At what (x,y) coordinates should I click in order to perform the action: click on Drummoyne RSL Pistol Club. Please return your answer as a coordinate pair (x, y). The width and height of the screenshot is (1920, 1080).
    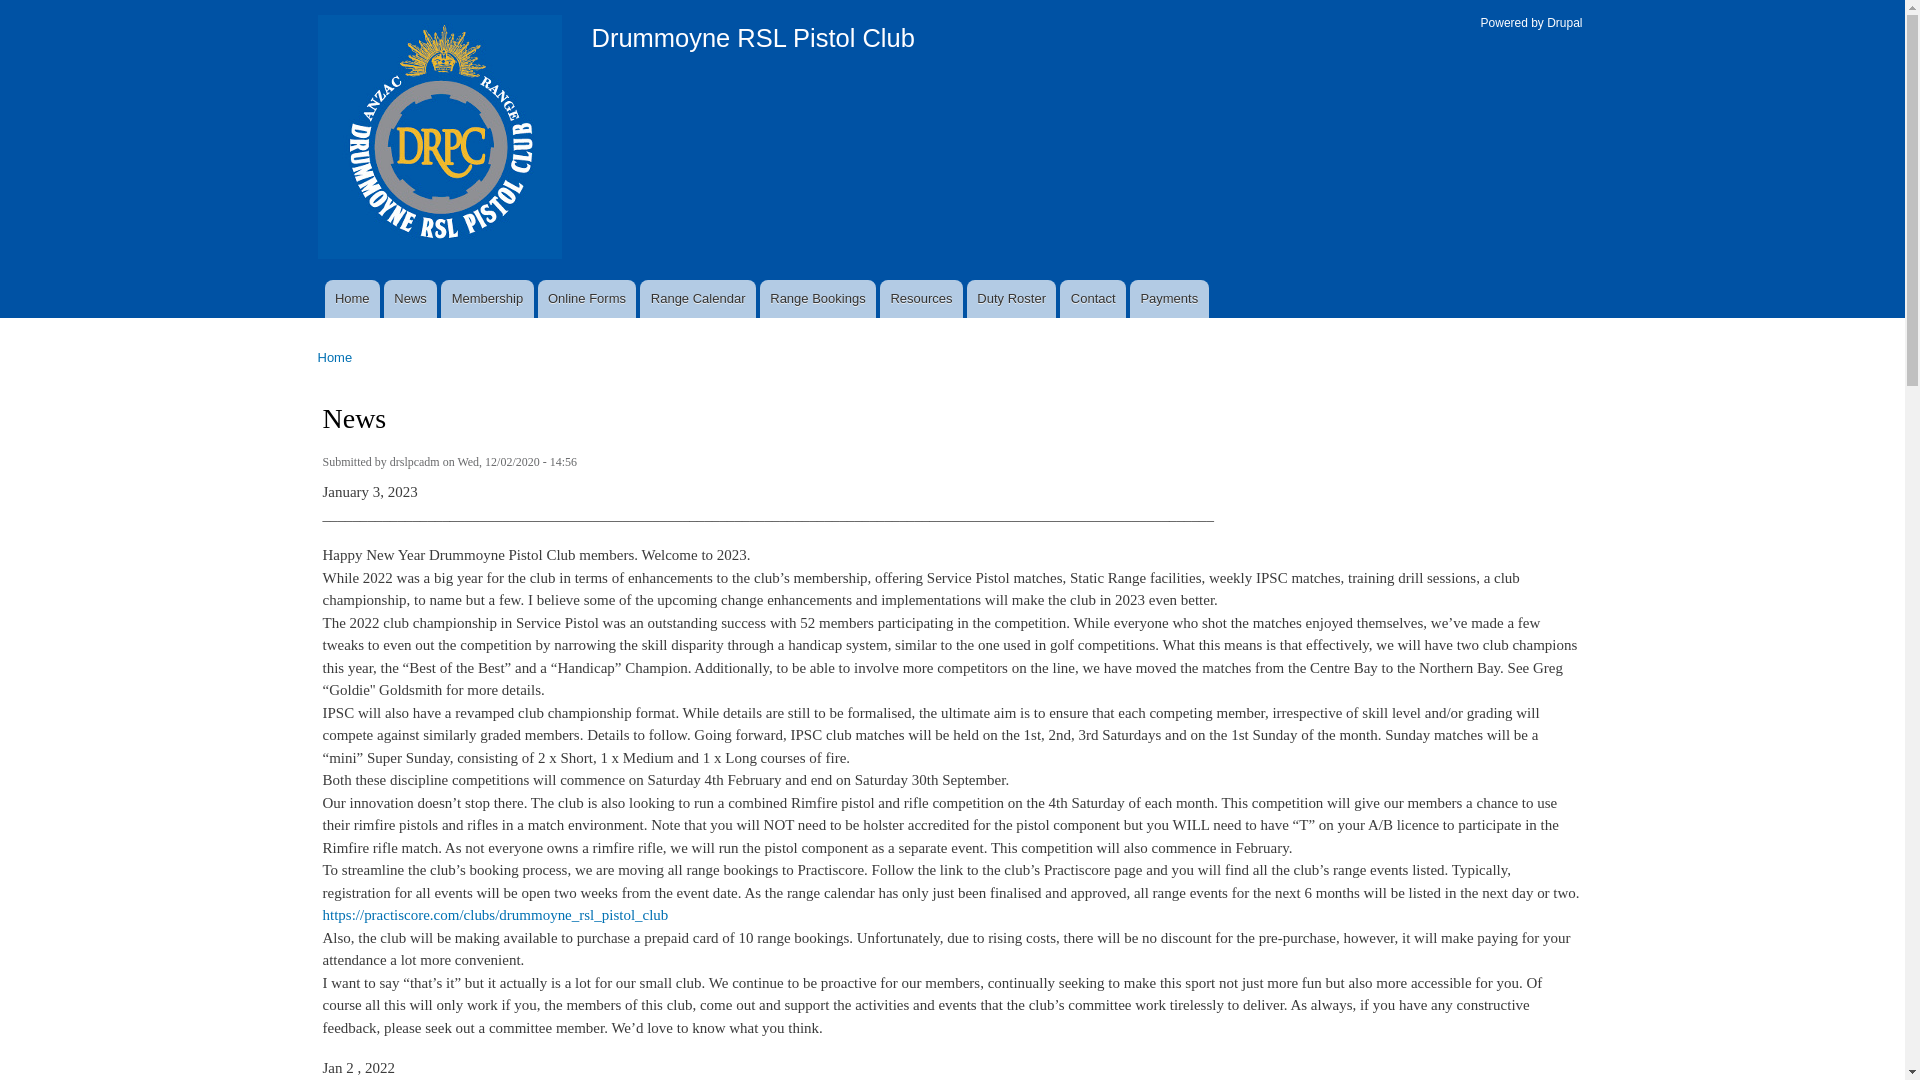
    Looking at the image, I should click on (754, 38).